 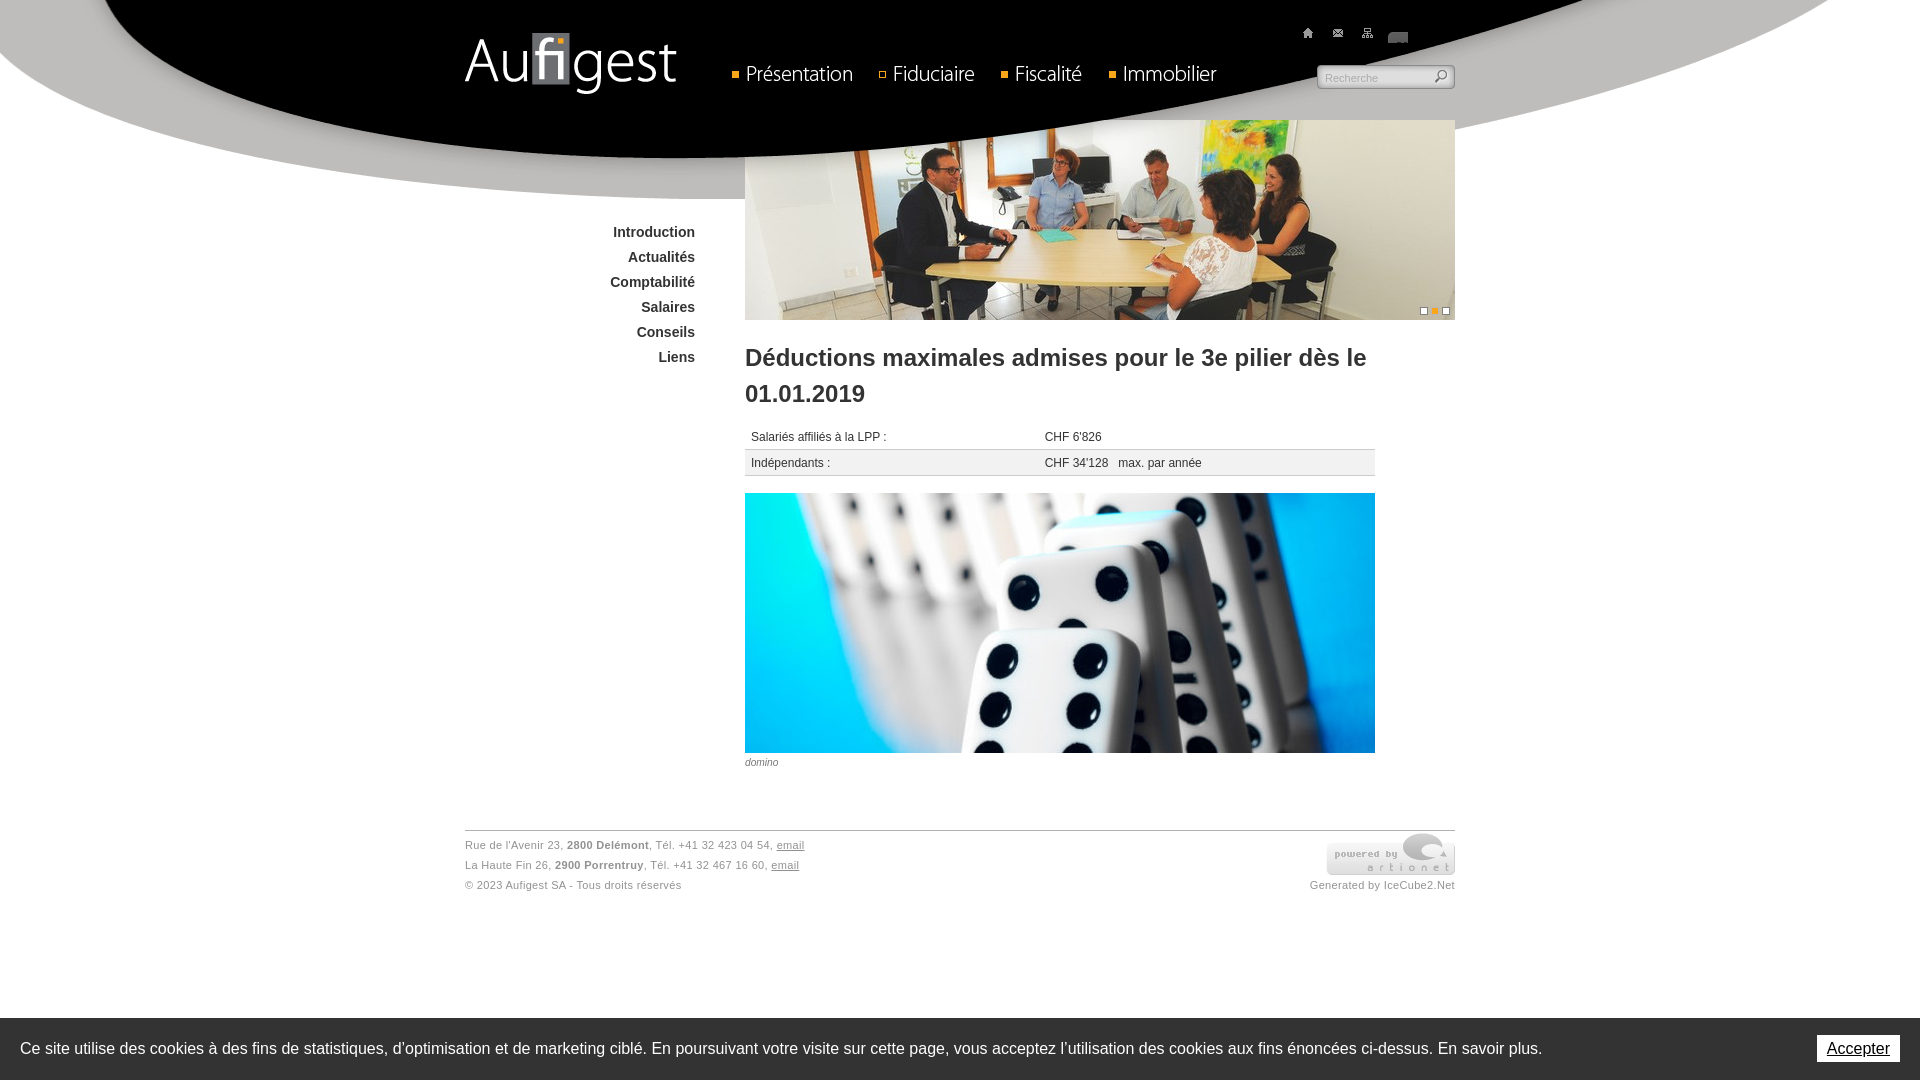 I want to click on Rechercher, so click(x=1442, y=77).